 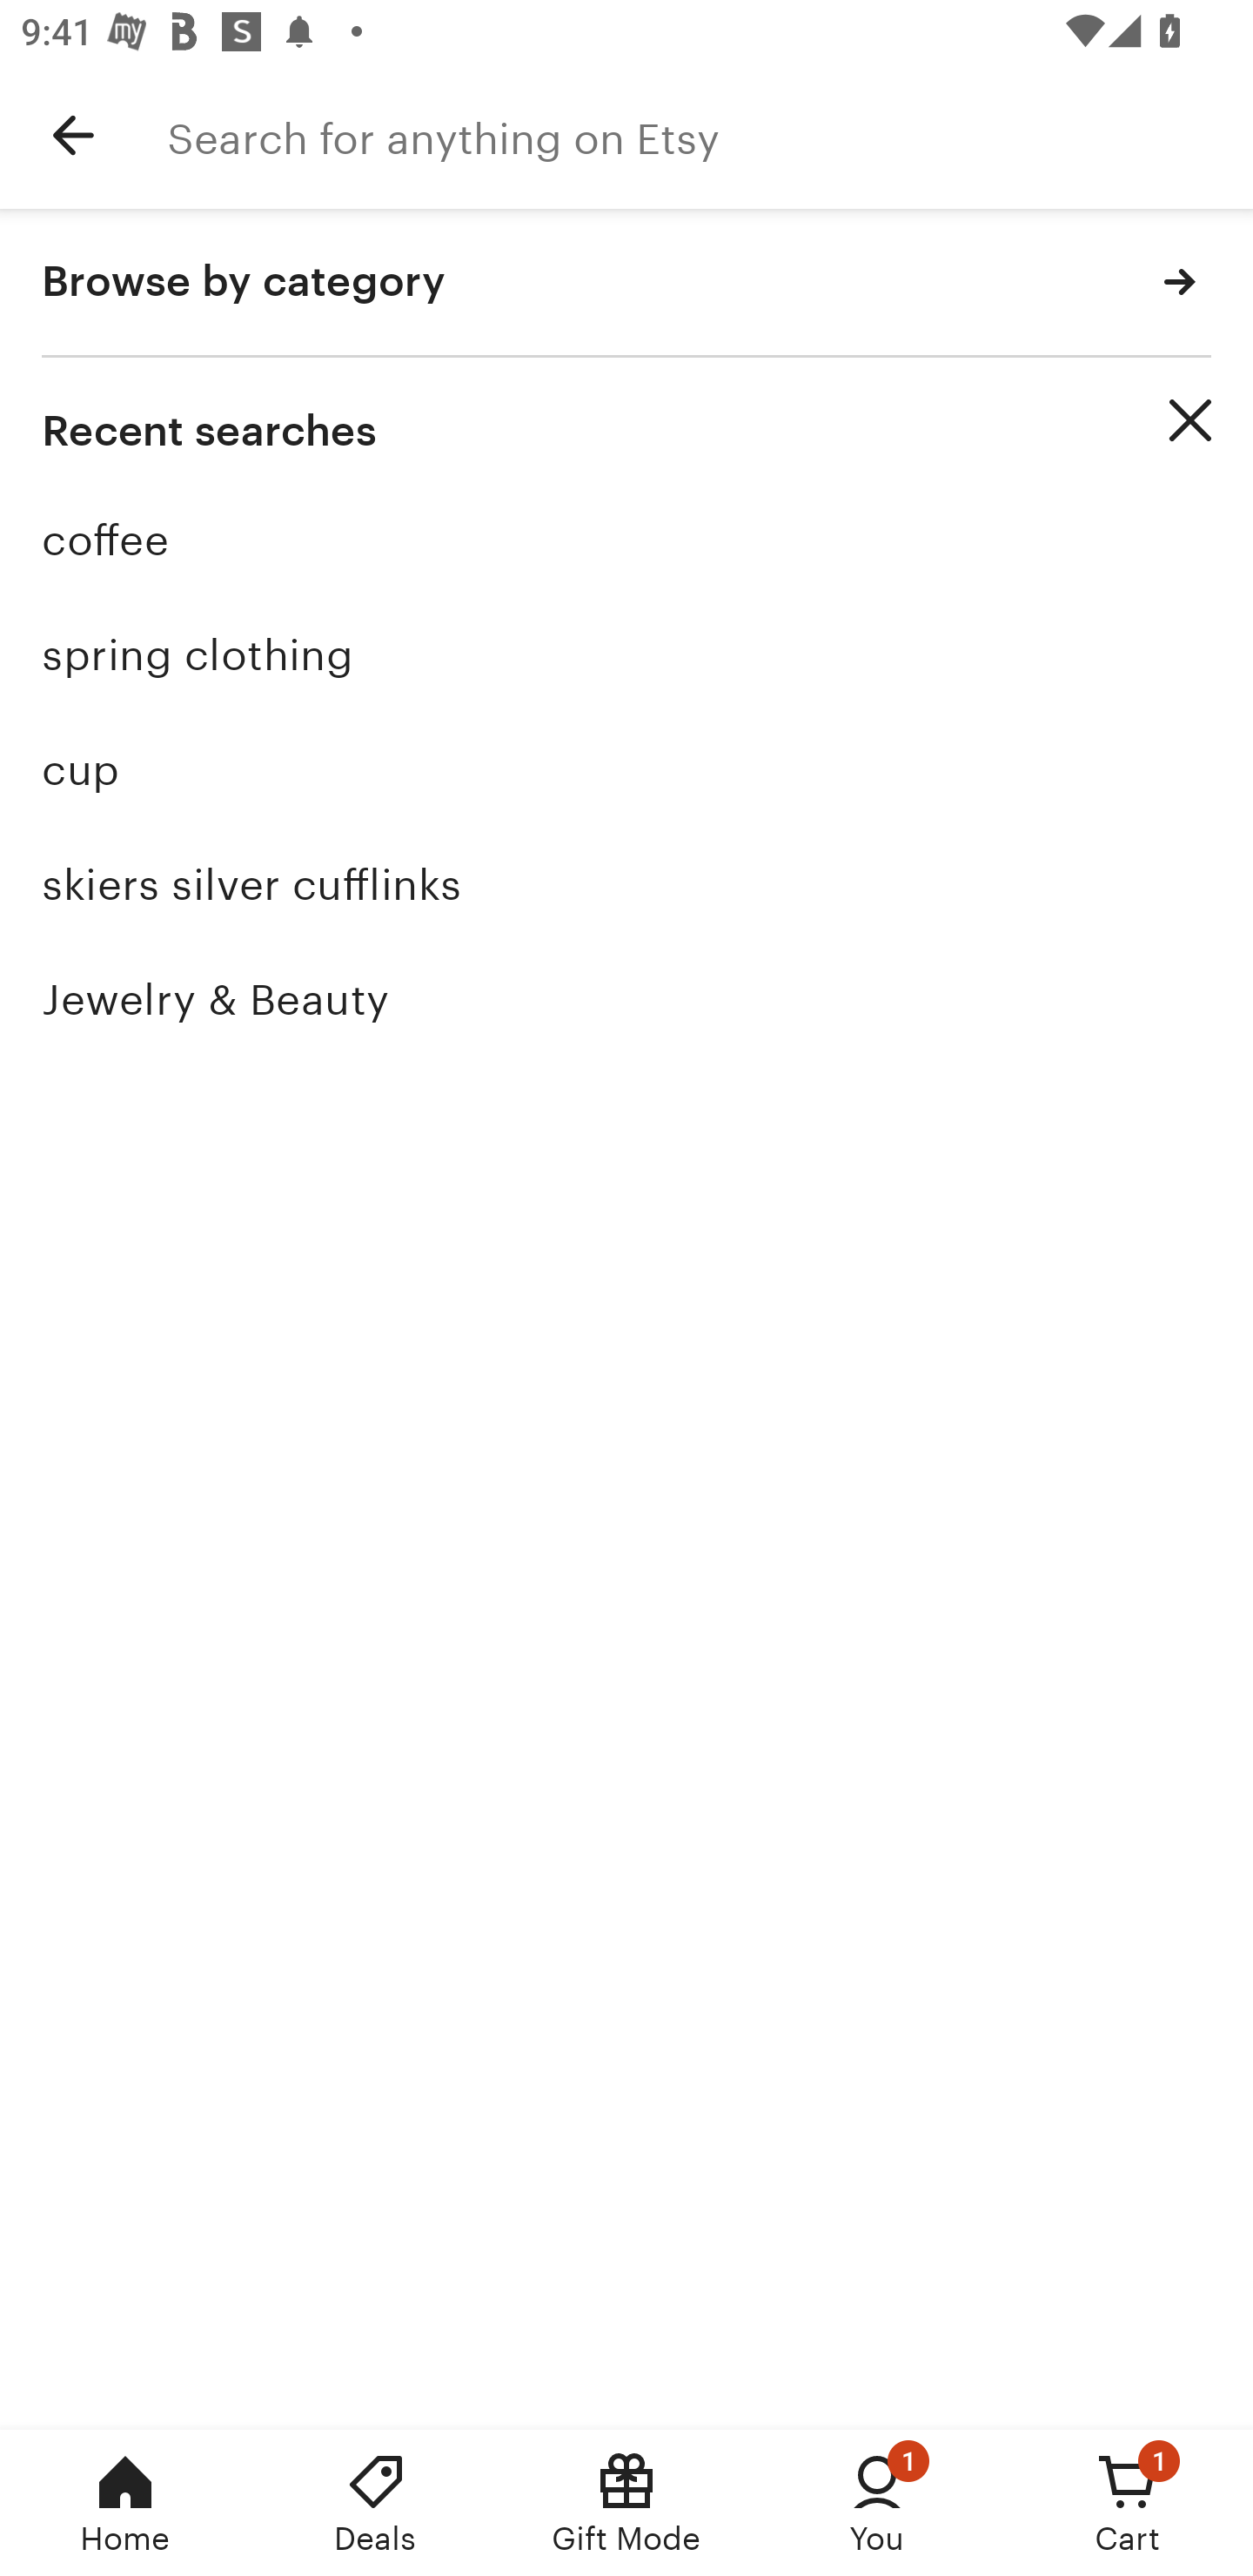 What do you see at coordinates (1128, 2503) in the screenshot?
I see `Cart, 1 new notification Cart` at bounding box center [1128, 2503].